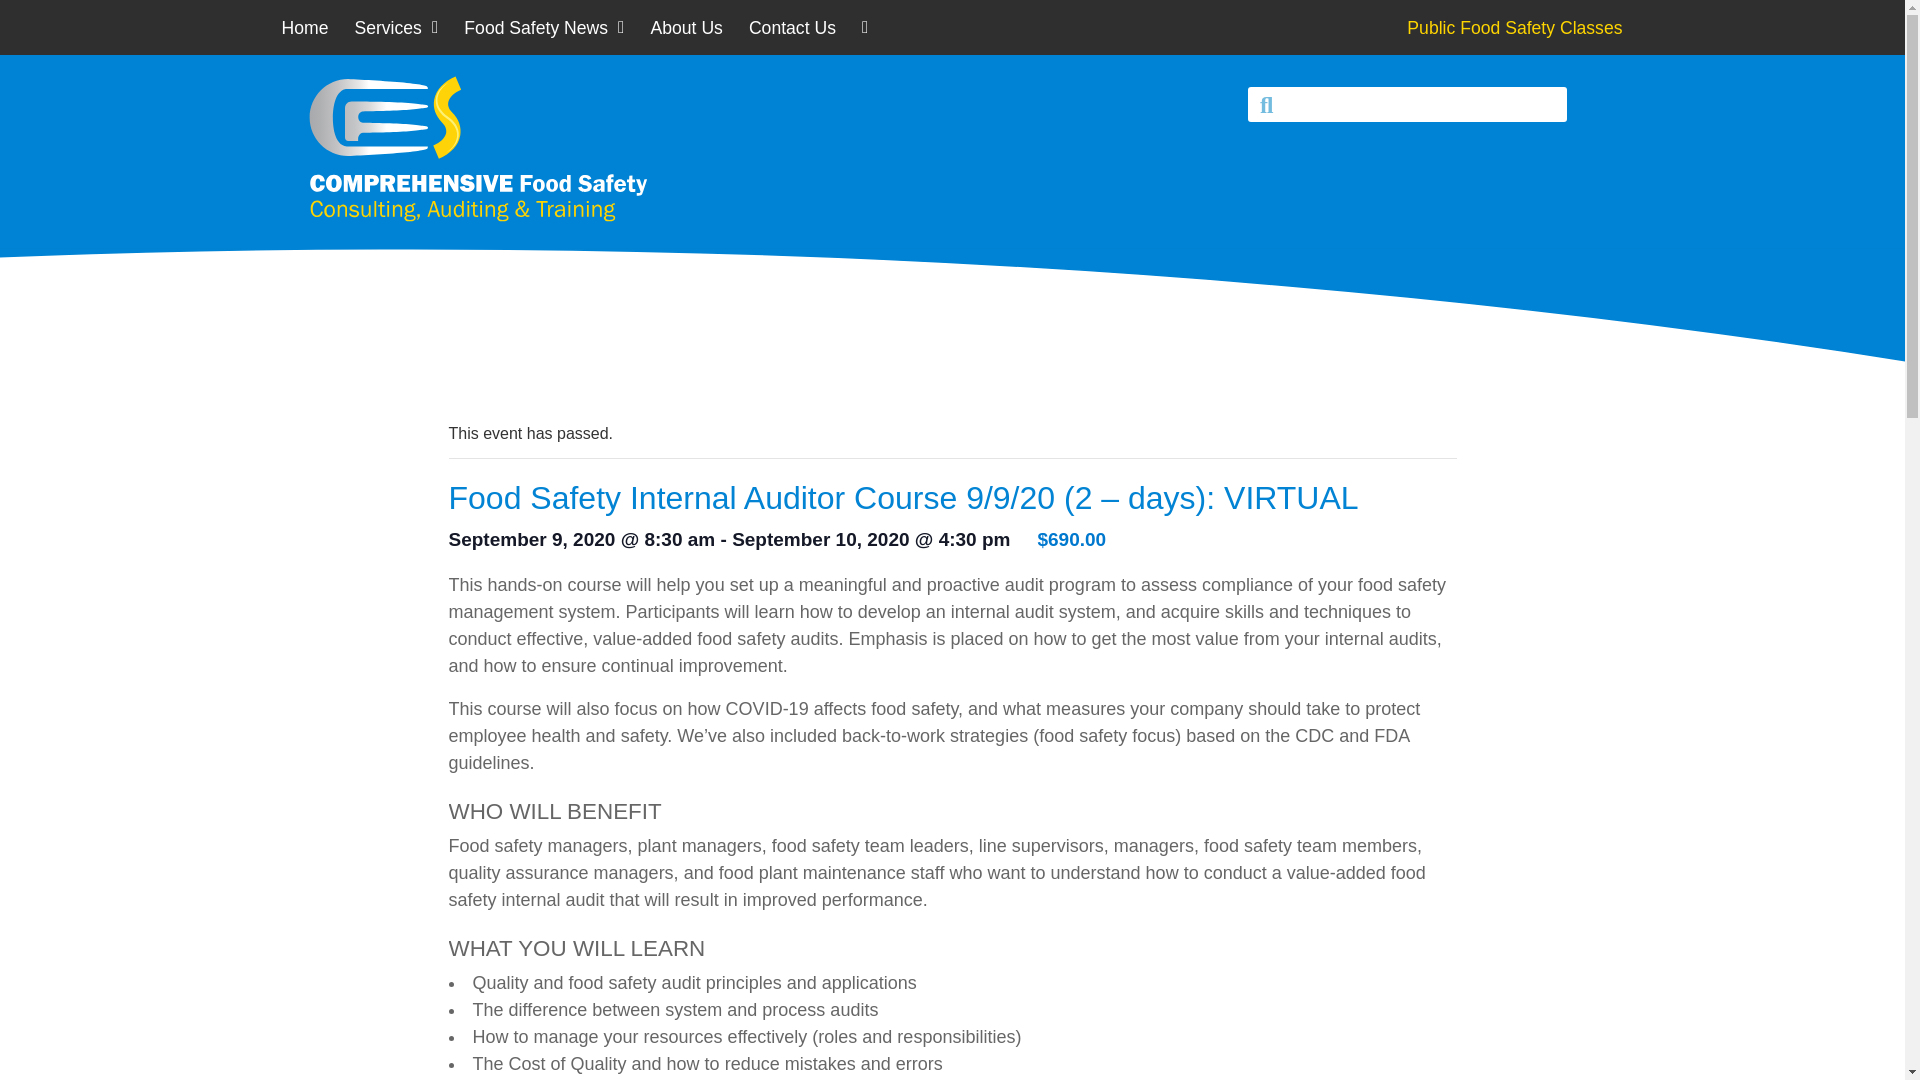 This screenshot has width=1920, height=1080. What do you see at coordinates (1514, 28) in the screenshot?
I see `Public Food Safety Classes` at bounding box center [1514, 28].